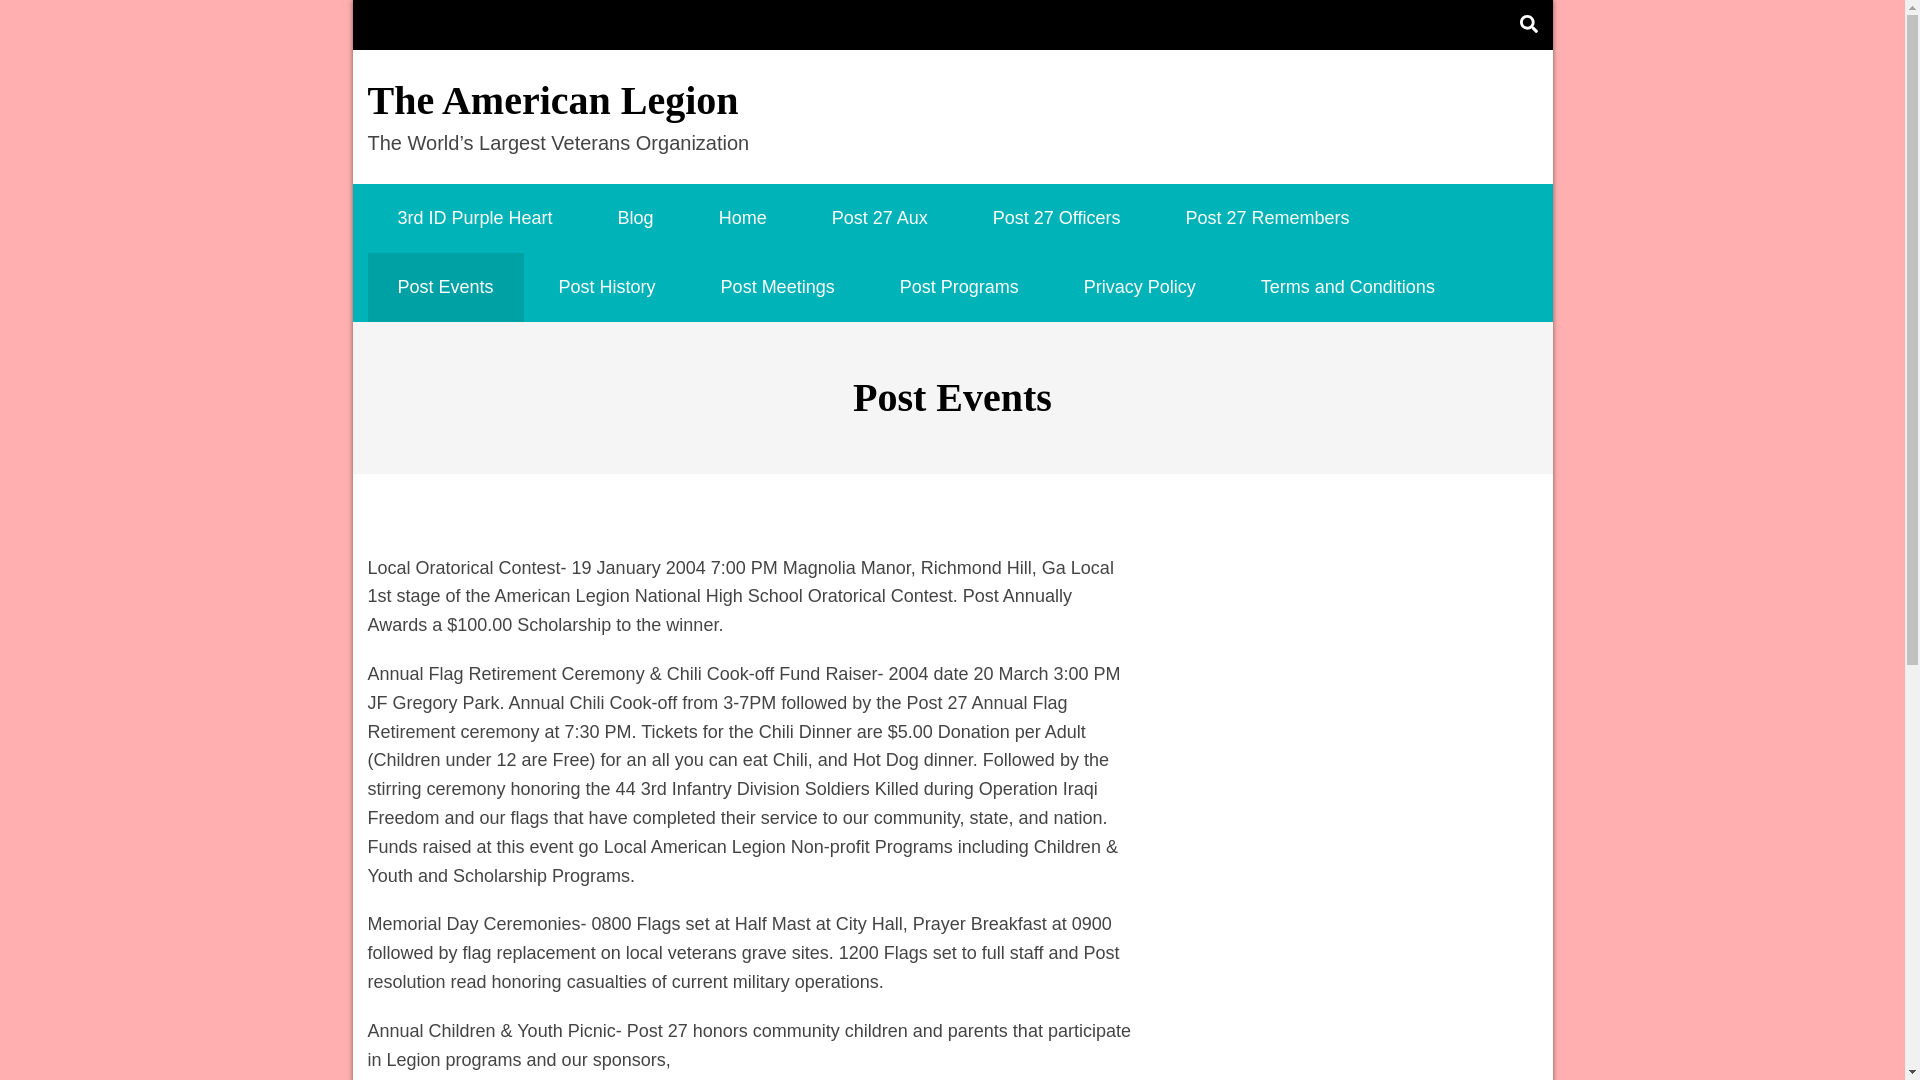 The image size is (1920, 1080). What do you see at coordinates (1268, 218) in the screenshot?
I see `Post 27 Remembers` at bounding box center [1268, 218].